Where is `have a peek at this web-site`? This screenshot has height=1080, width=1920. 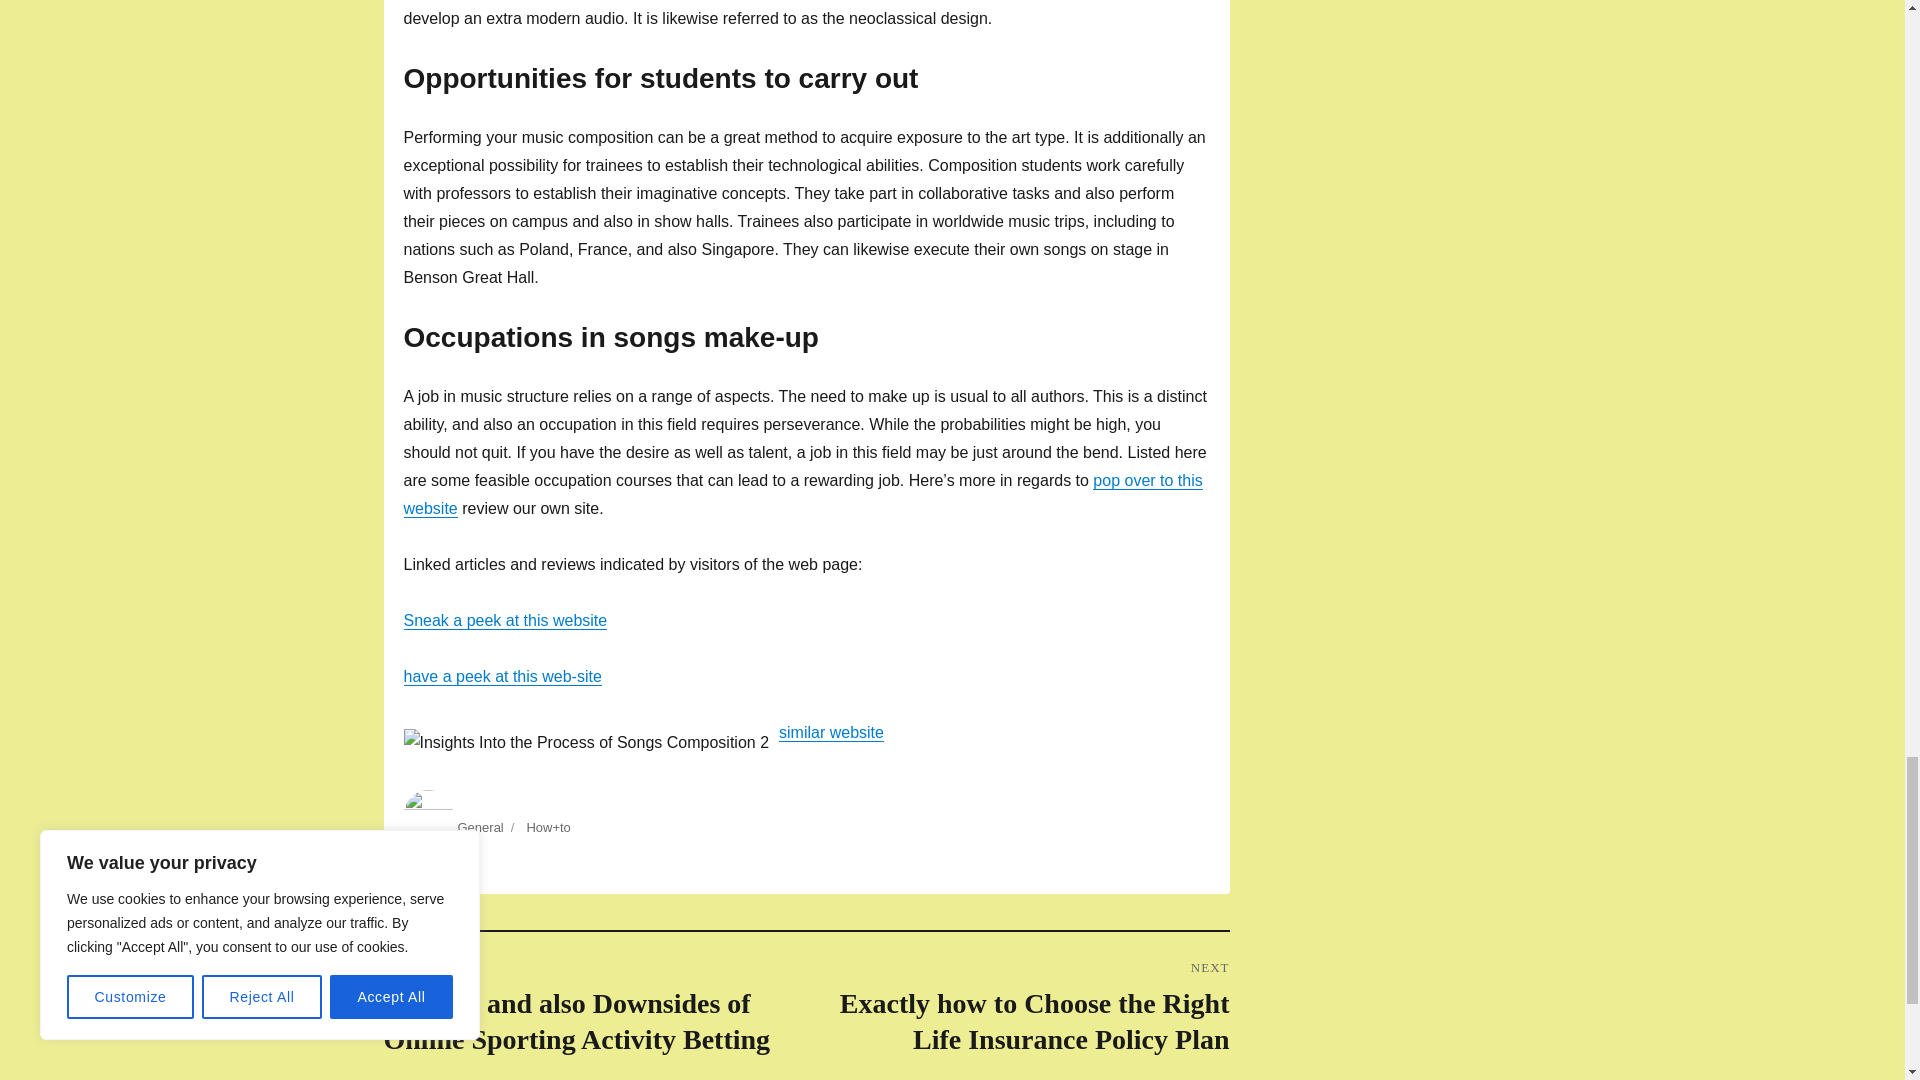 have a peek at this web-site is located at coordinates (502, 676).